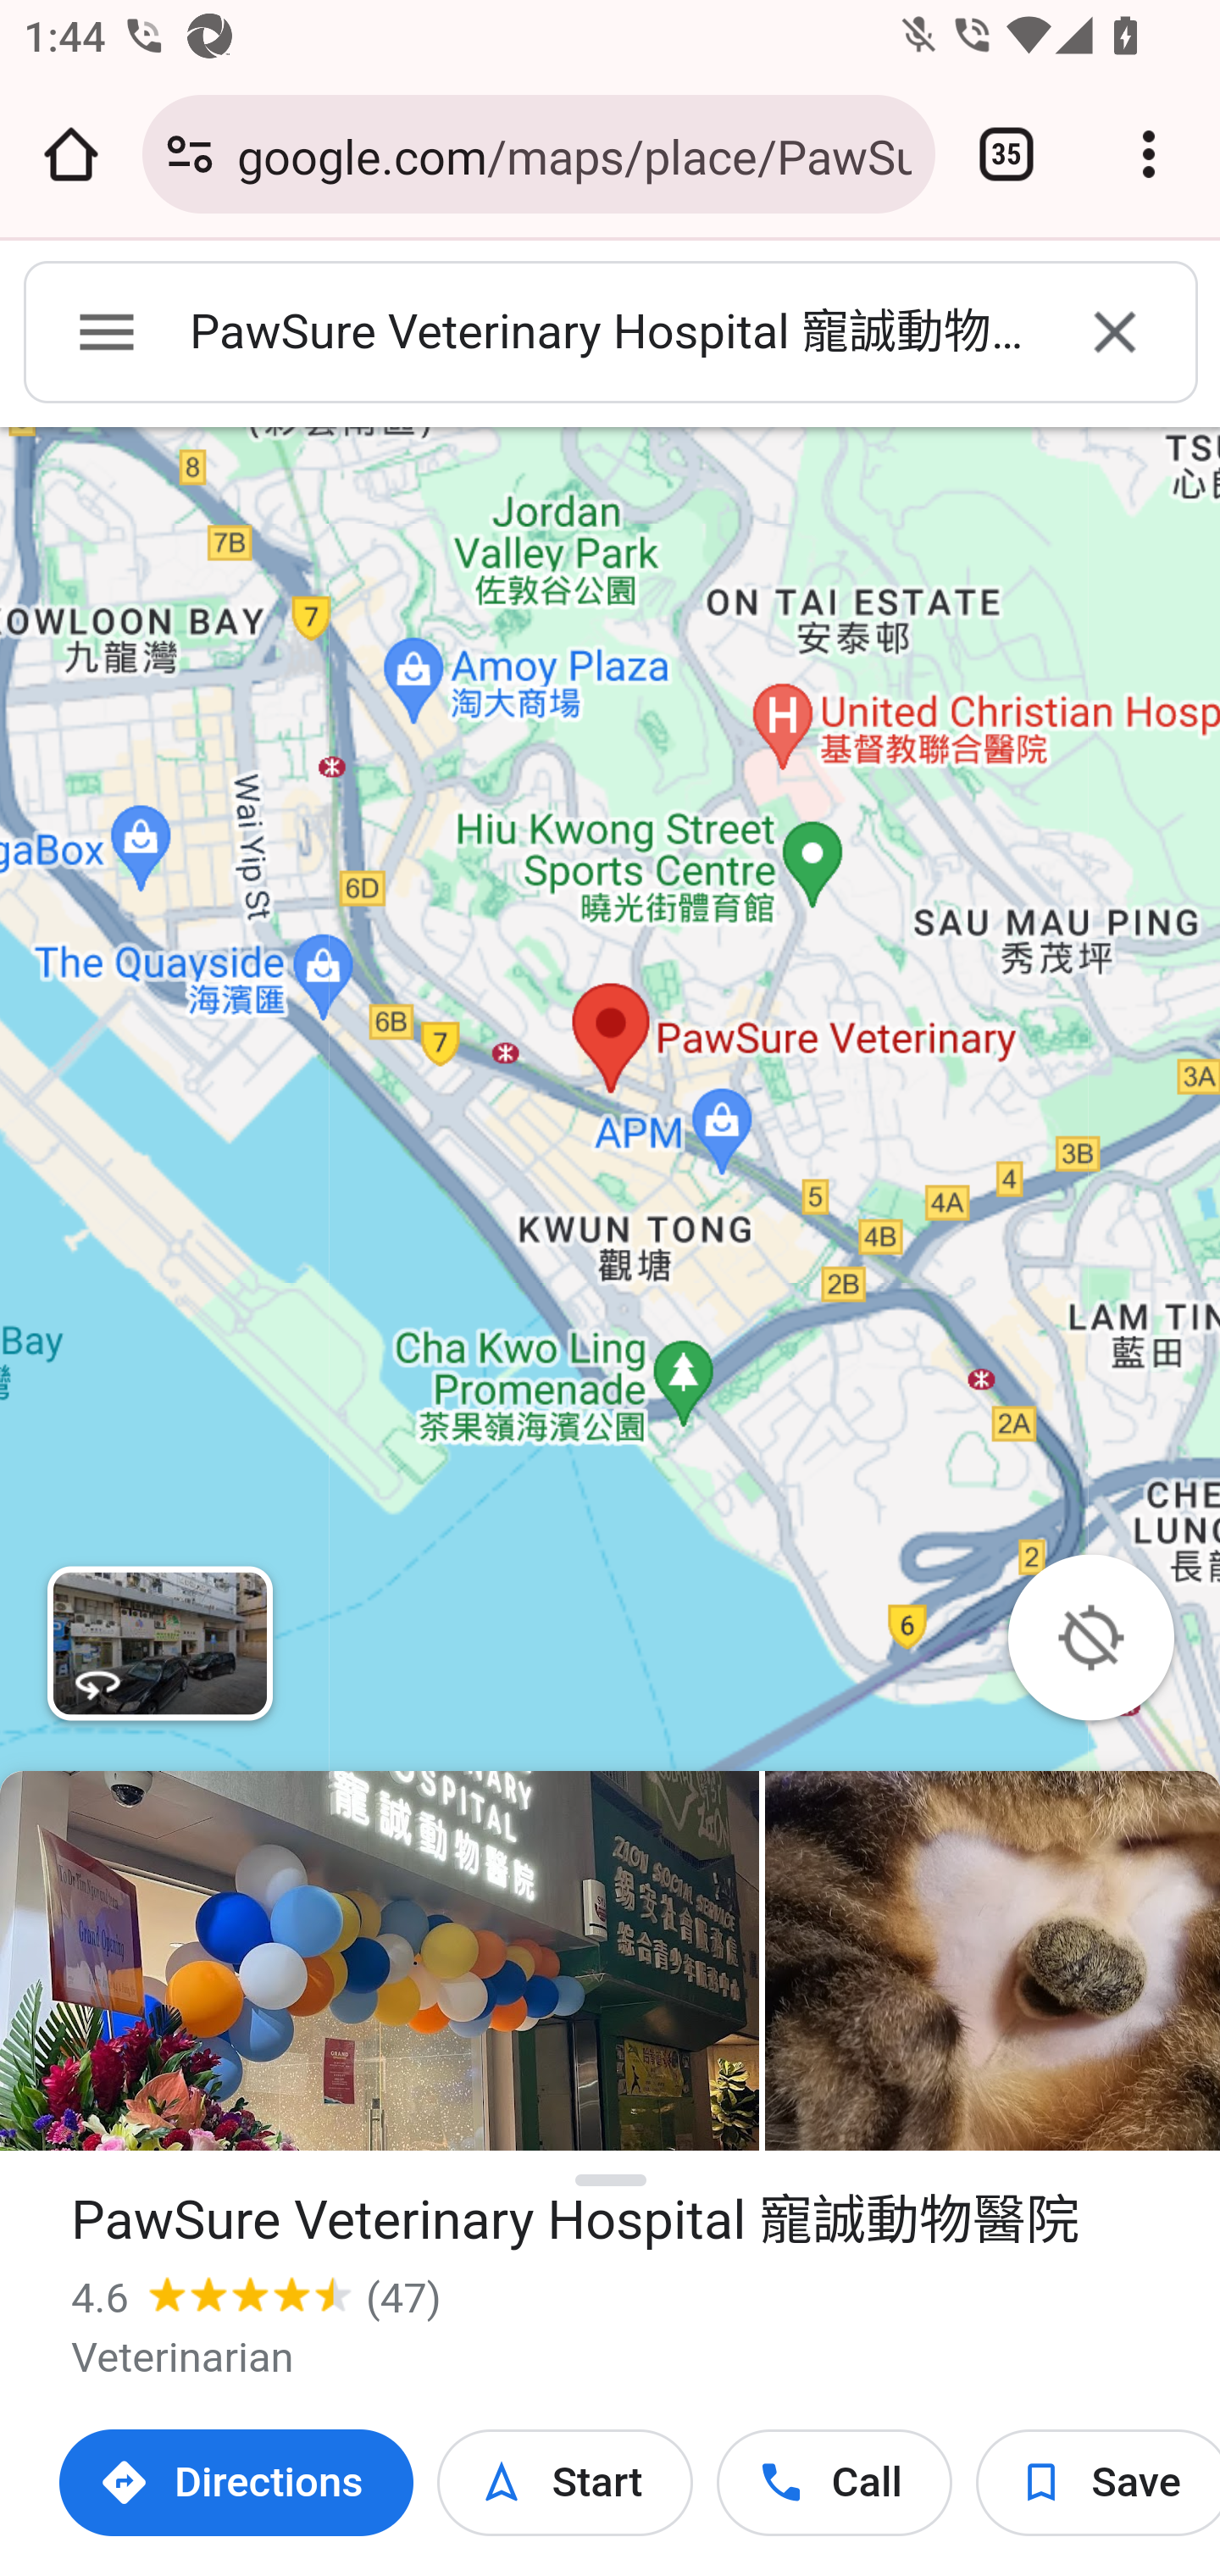 Image resolution: width=1220 pixels, height=2576 pixels. Describe the element at coordinates (1006, 154) in the screenshot. I see `Switch or close tabs` at that location.